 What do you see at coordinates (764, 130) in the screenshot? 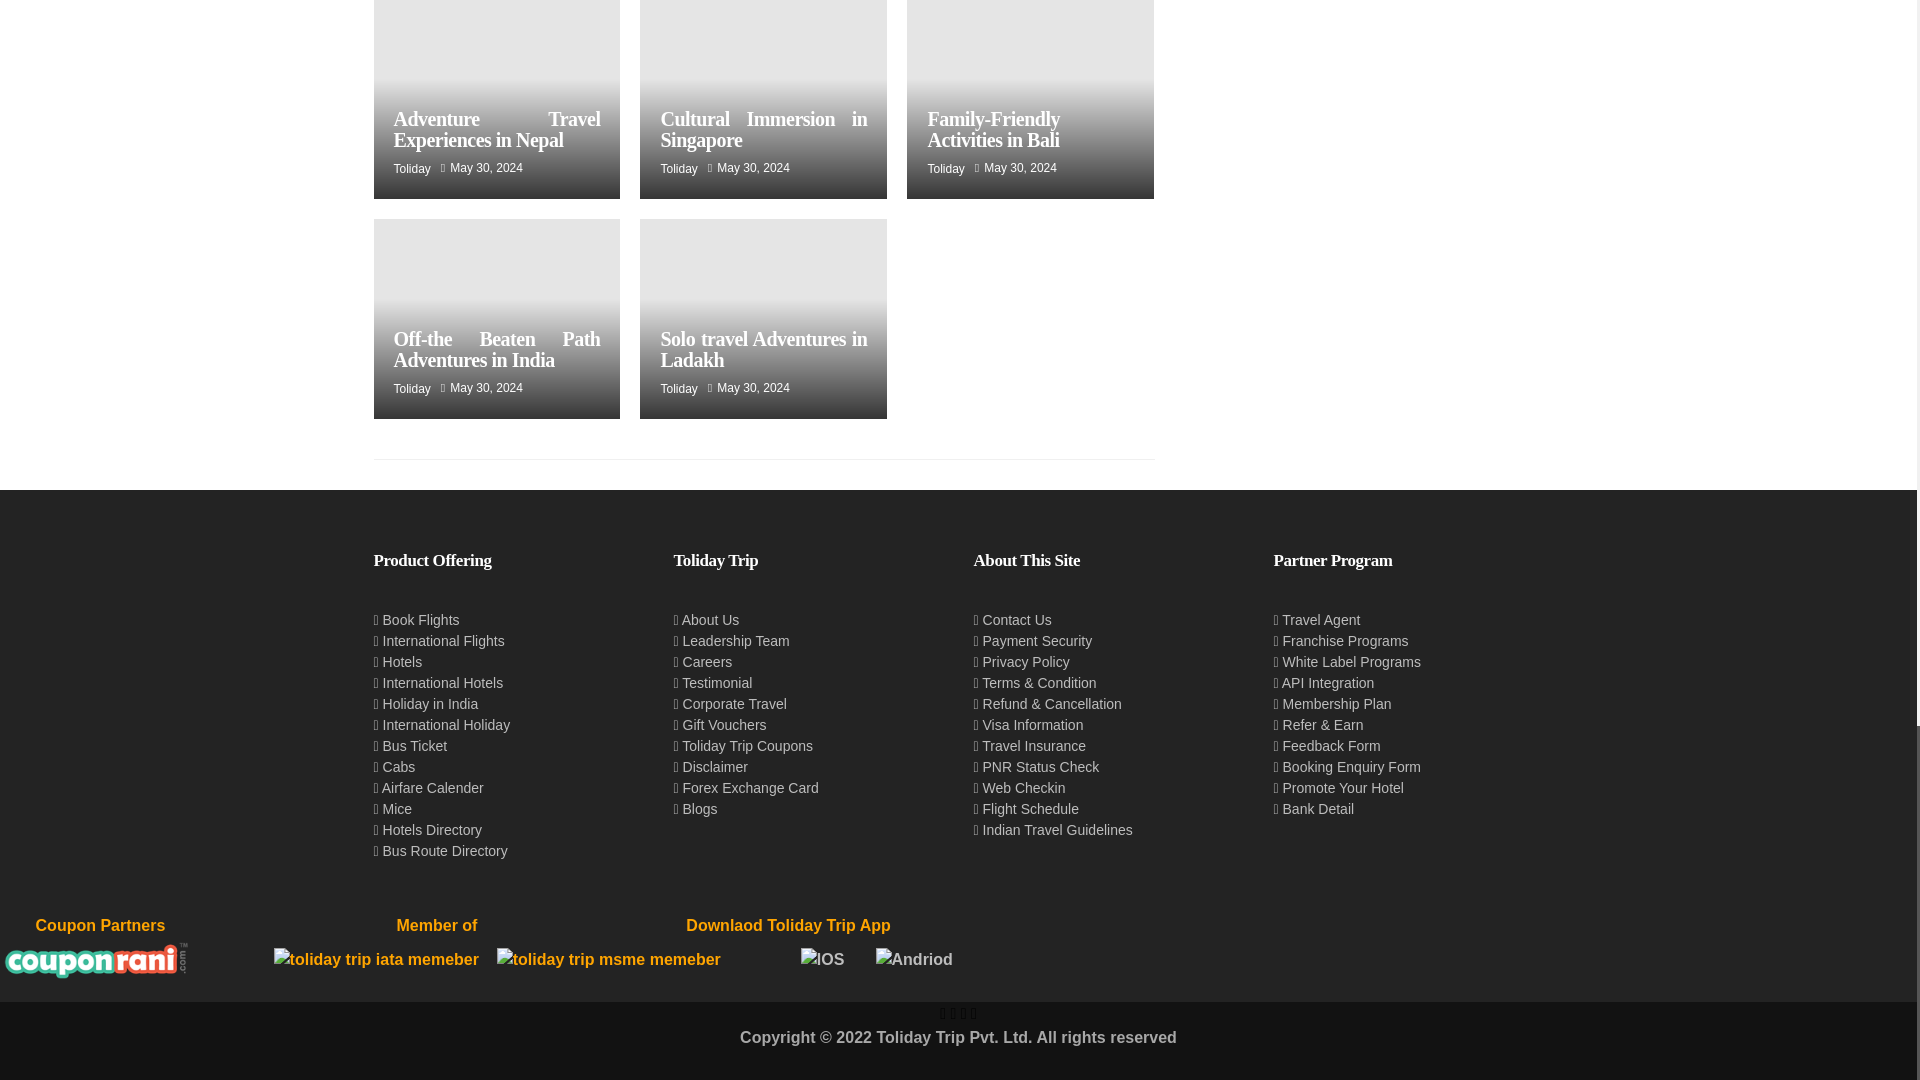
I see `Cultural Immersion in Singapore` at bounding box center [764, 130].